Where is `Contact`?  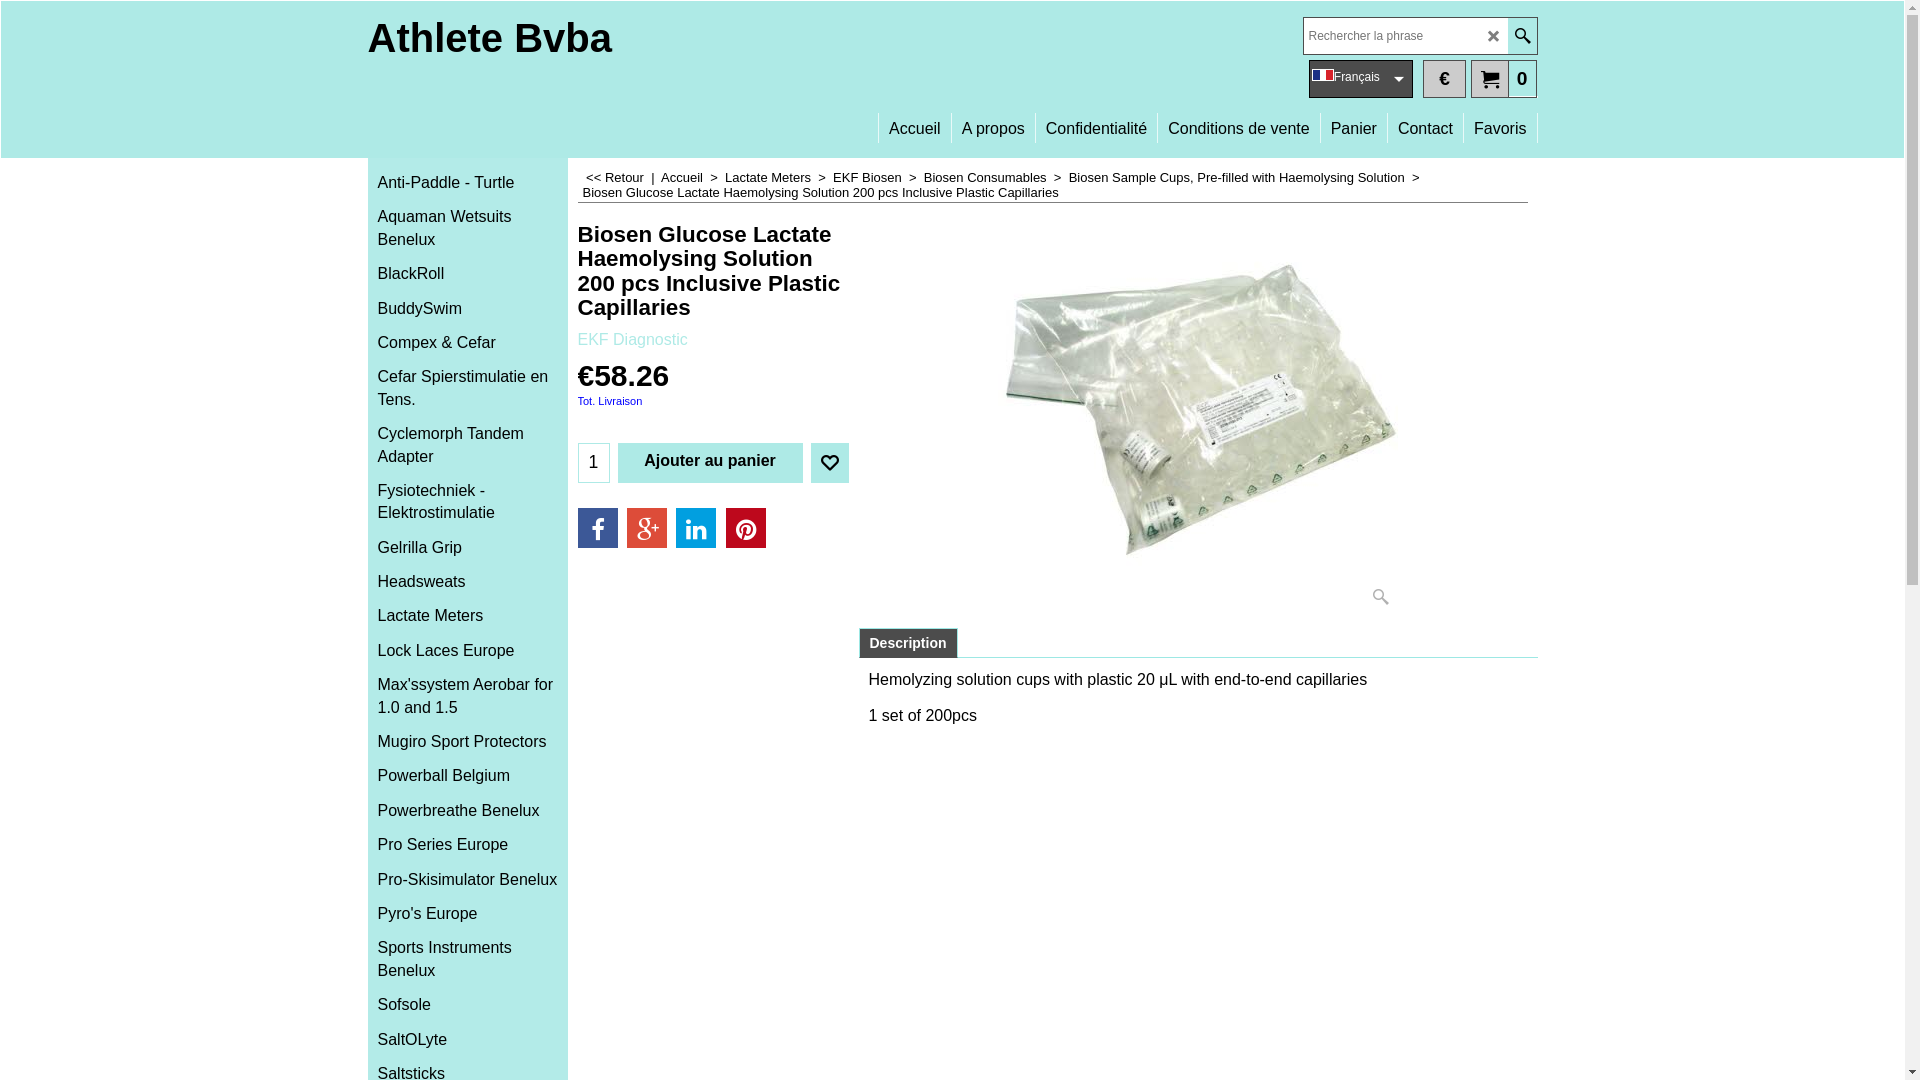
Contact is located at coordinates (1426, 120).